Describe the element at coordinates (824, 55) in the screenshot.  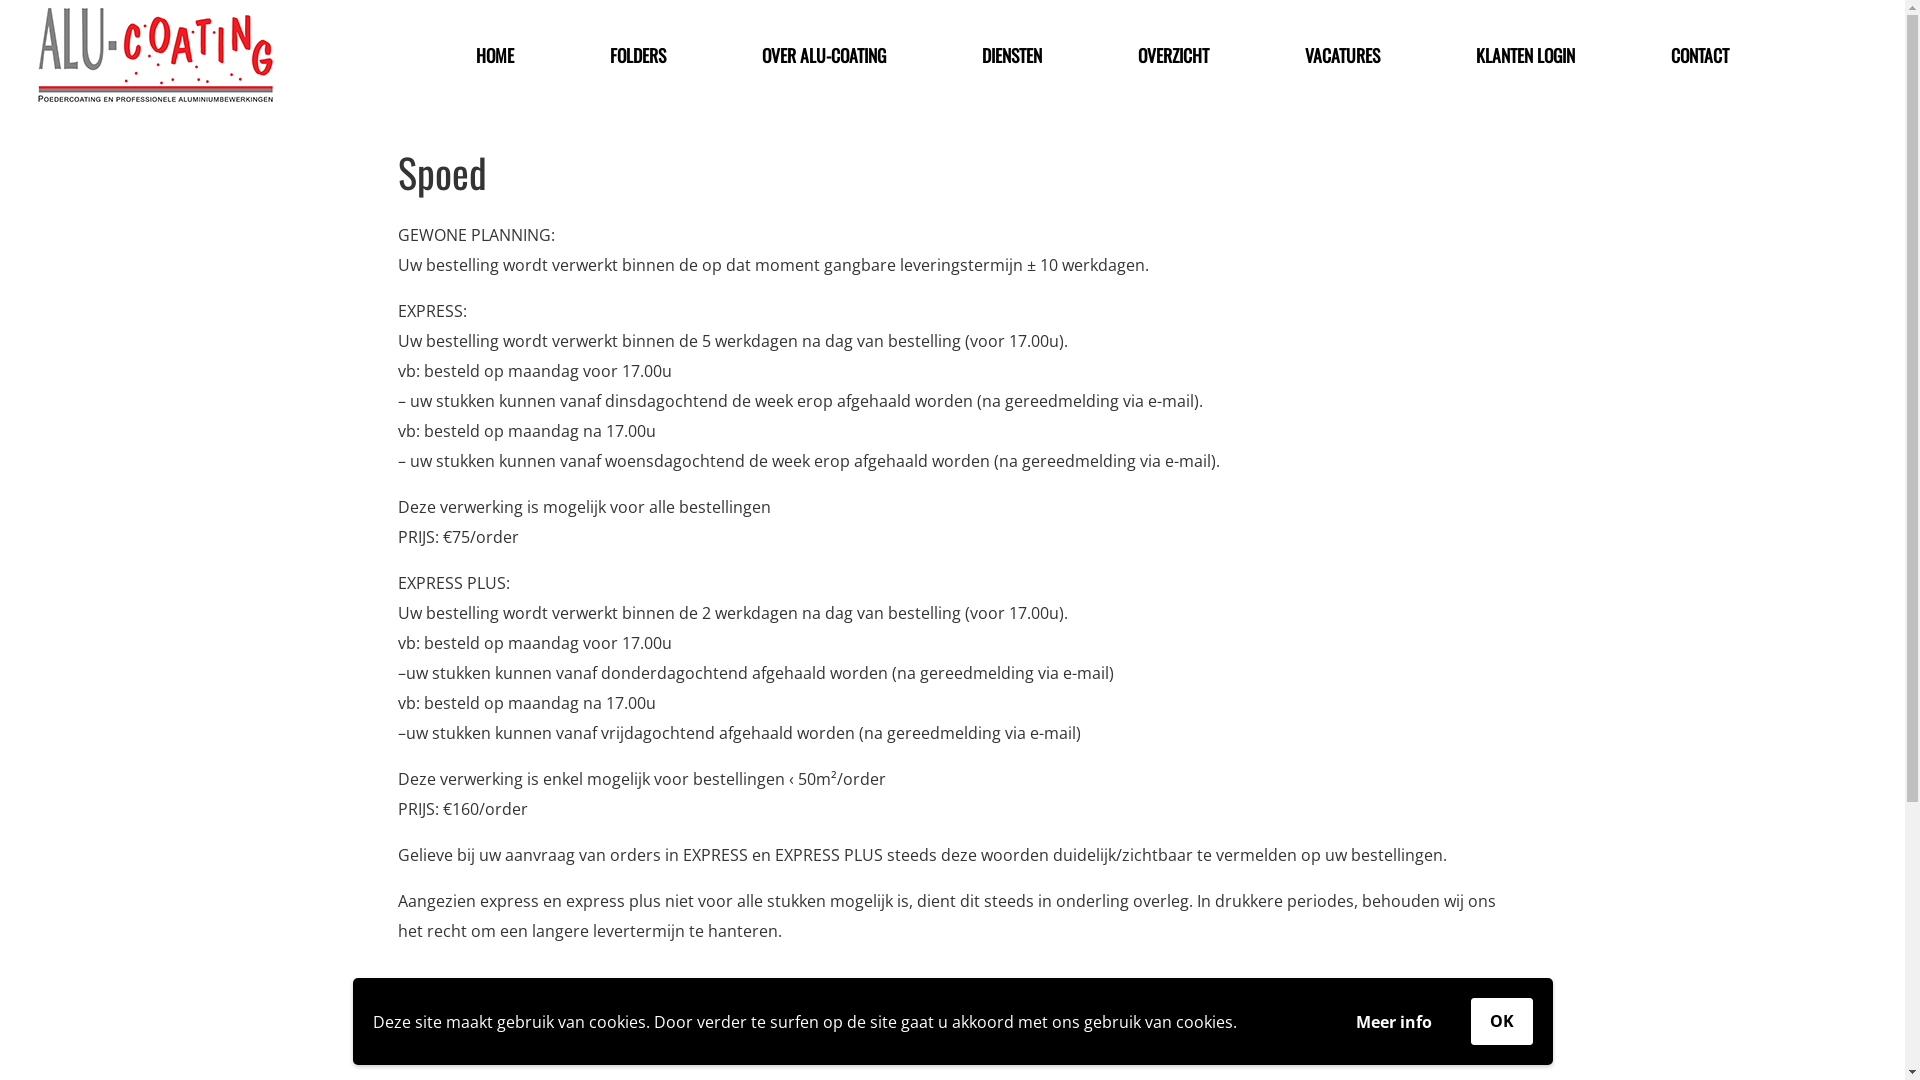
I see `OVER ALU-COATING` at that location.